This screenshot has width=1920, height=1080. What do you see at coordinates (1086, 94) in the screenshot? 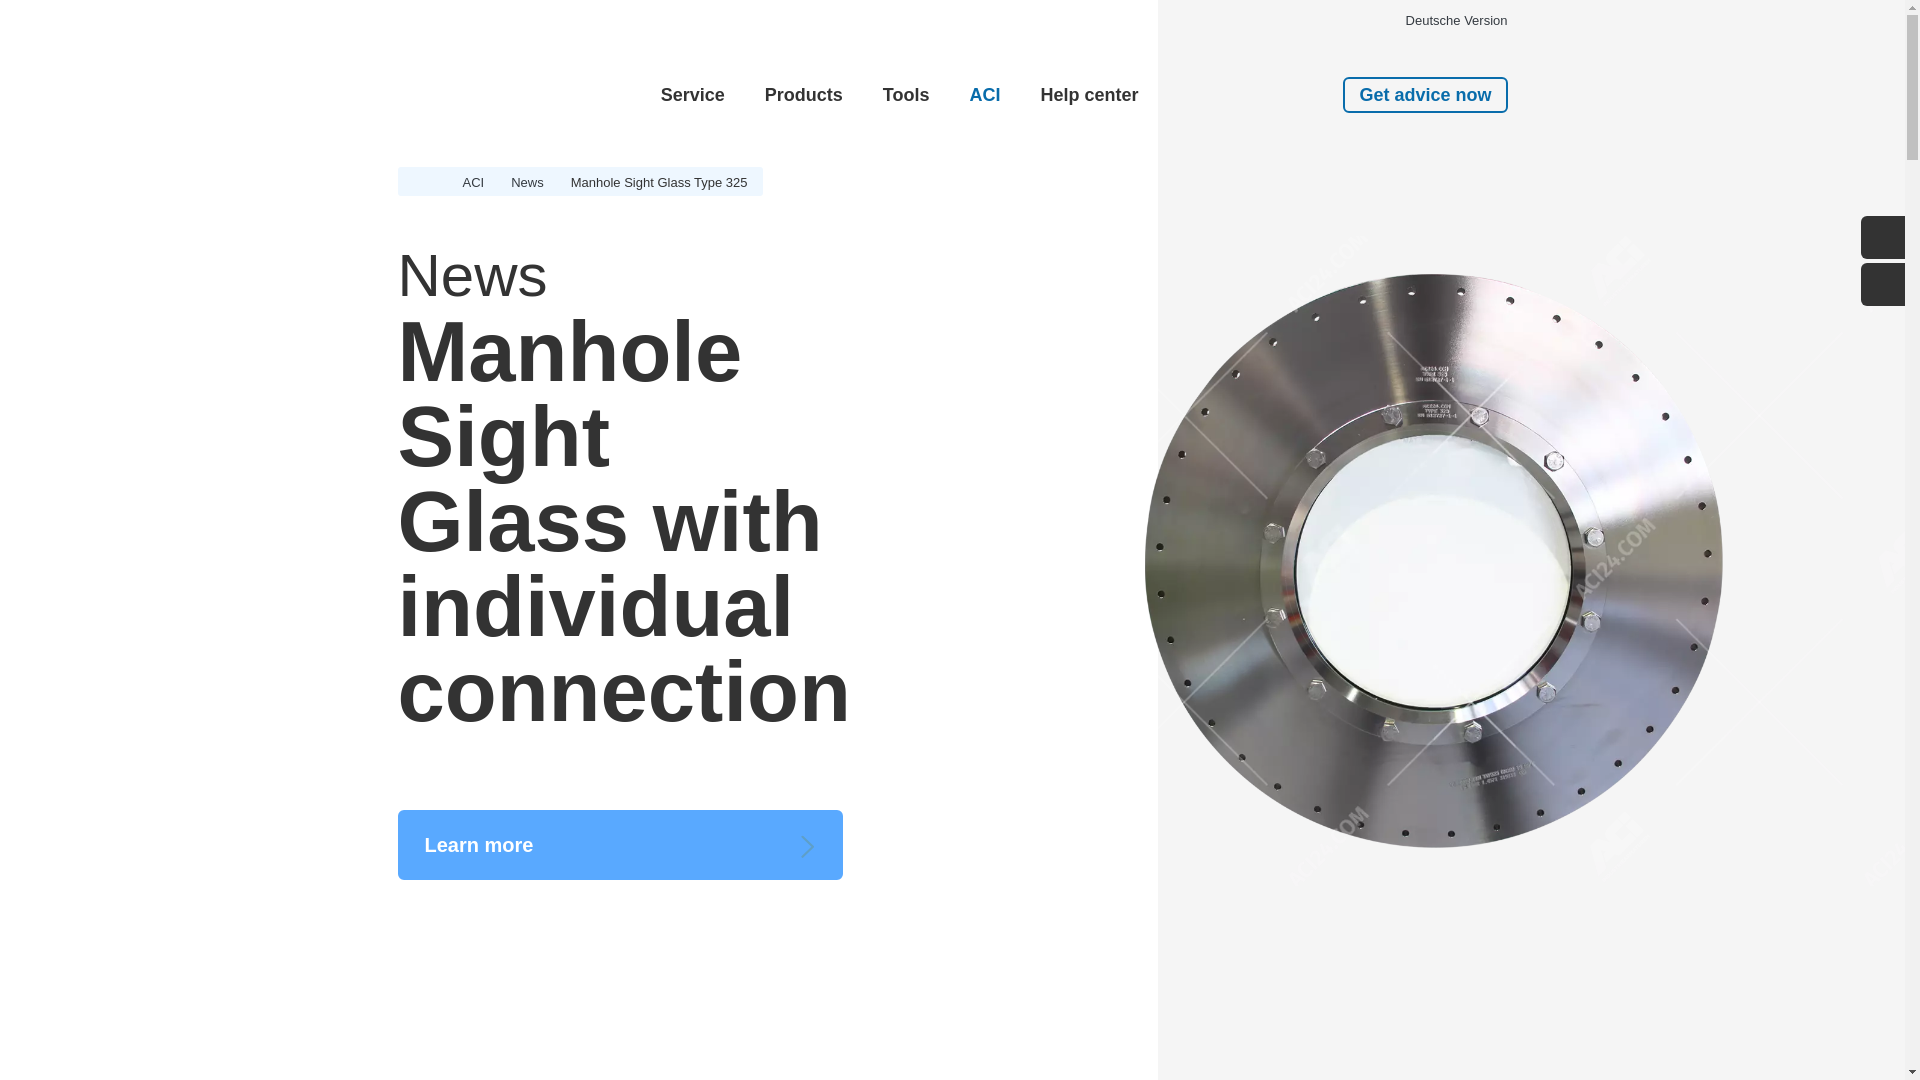
I see `Help center` at bounding box center [1086, 94].